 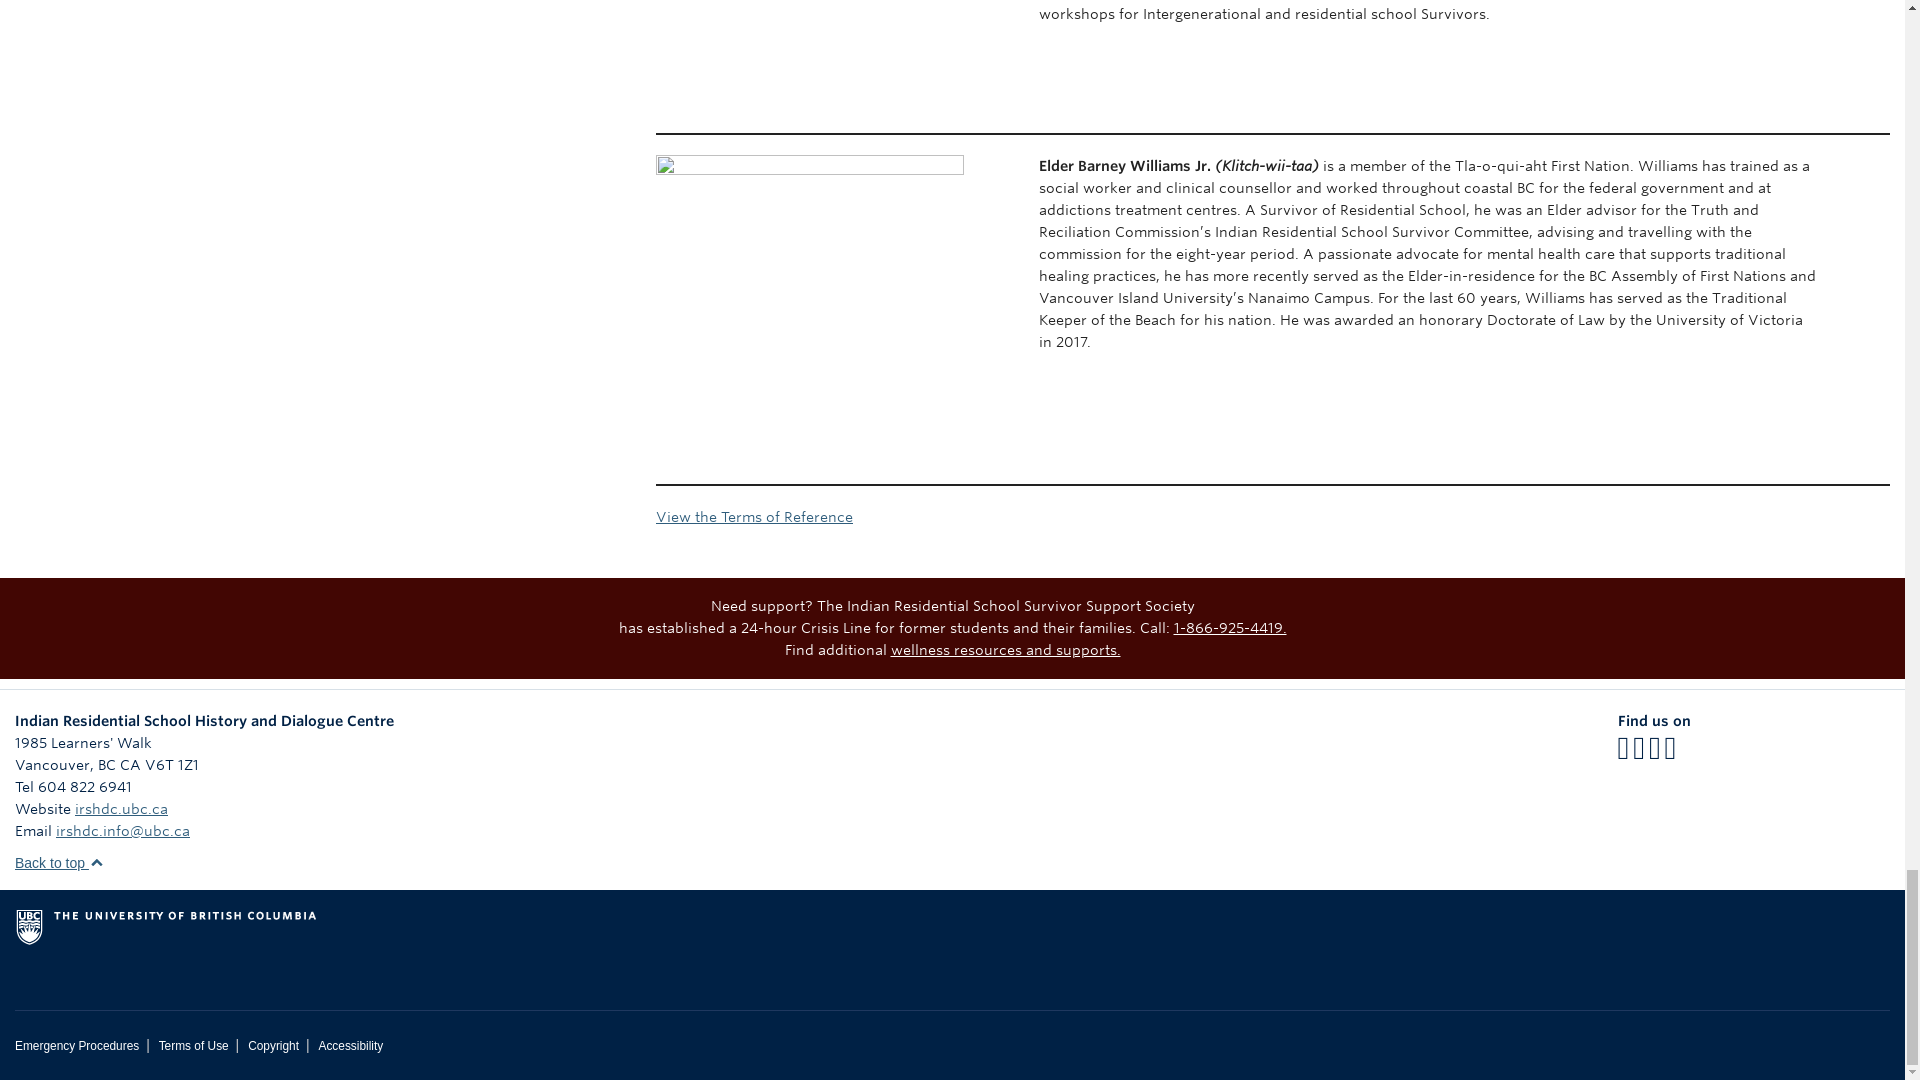 What do you see at coordinates (273, 1046) in the screenshot?
I see `UBC Copyright` at bounding box center [273, 1046].